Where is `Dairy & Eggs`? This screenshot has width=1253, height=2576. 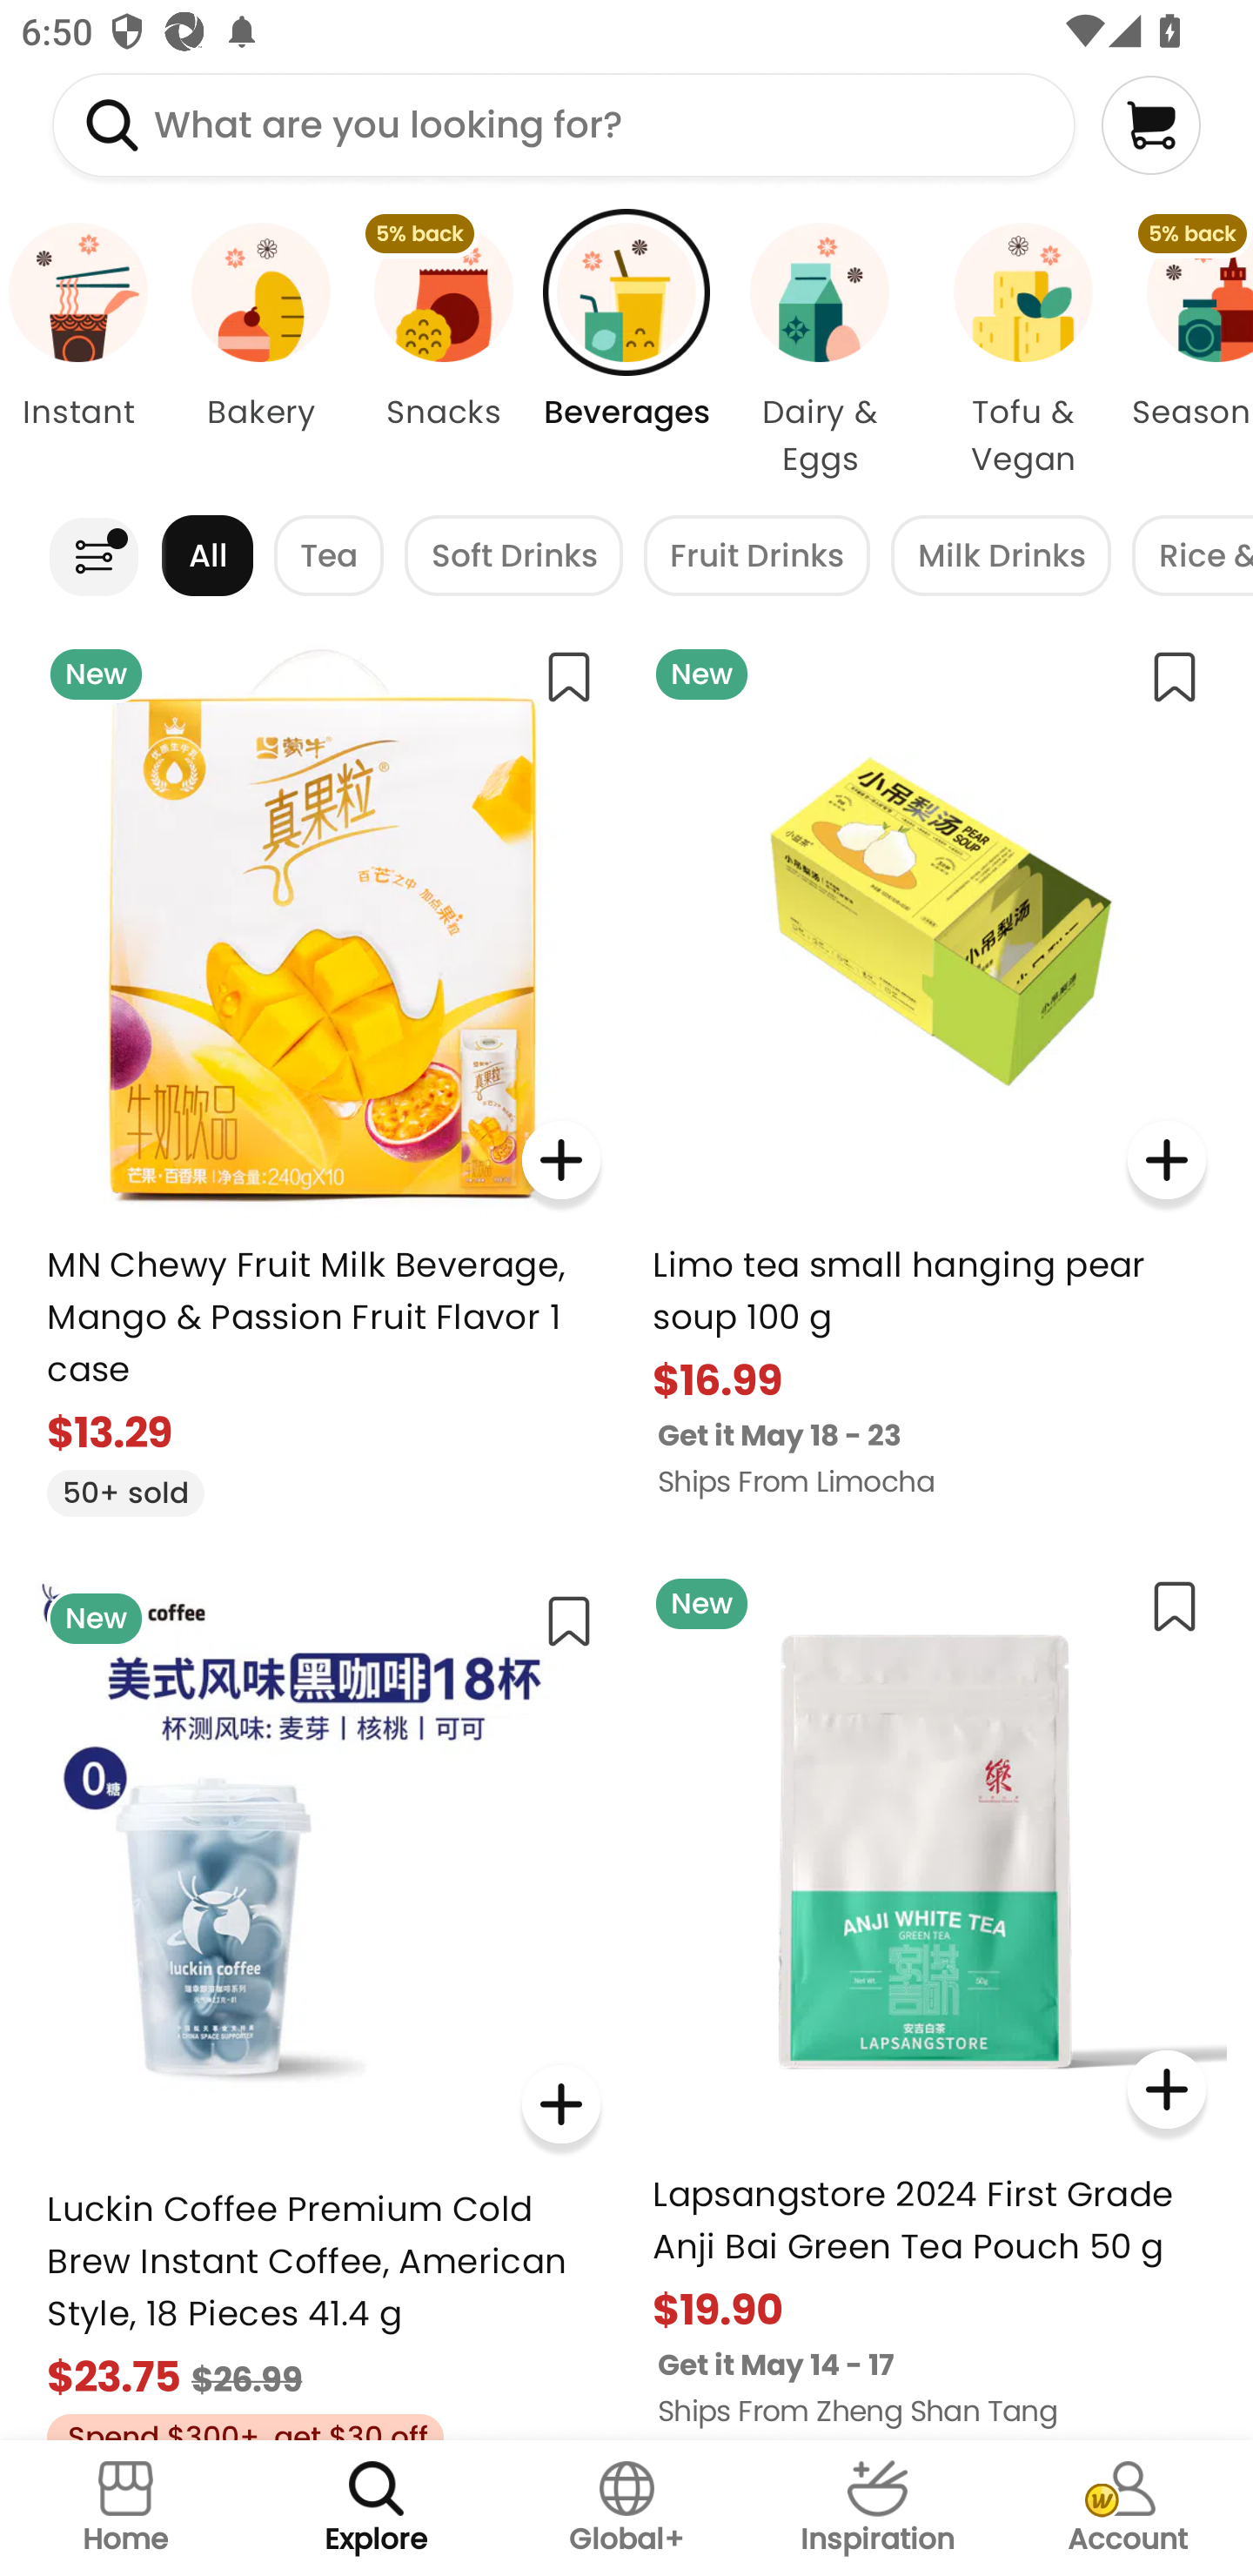 Dairy & Eggs is located at coordinates (820, 352).